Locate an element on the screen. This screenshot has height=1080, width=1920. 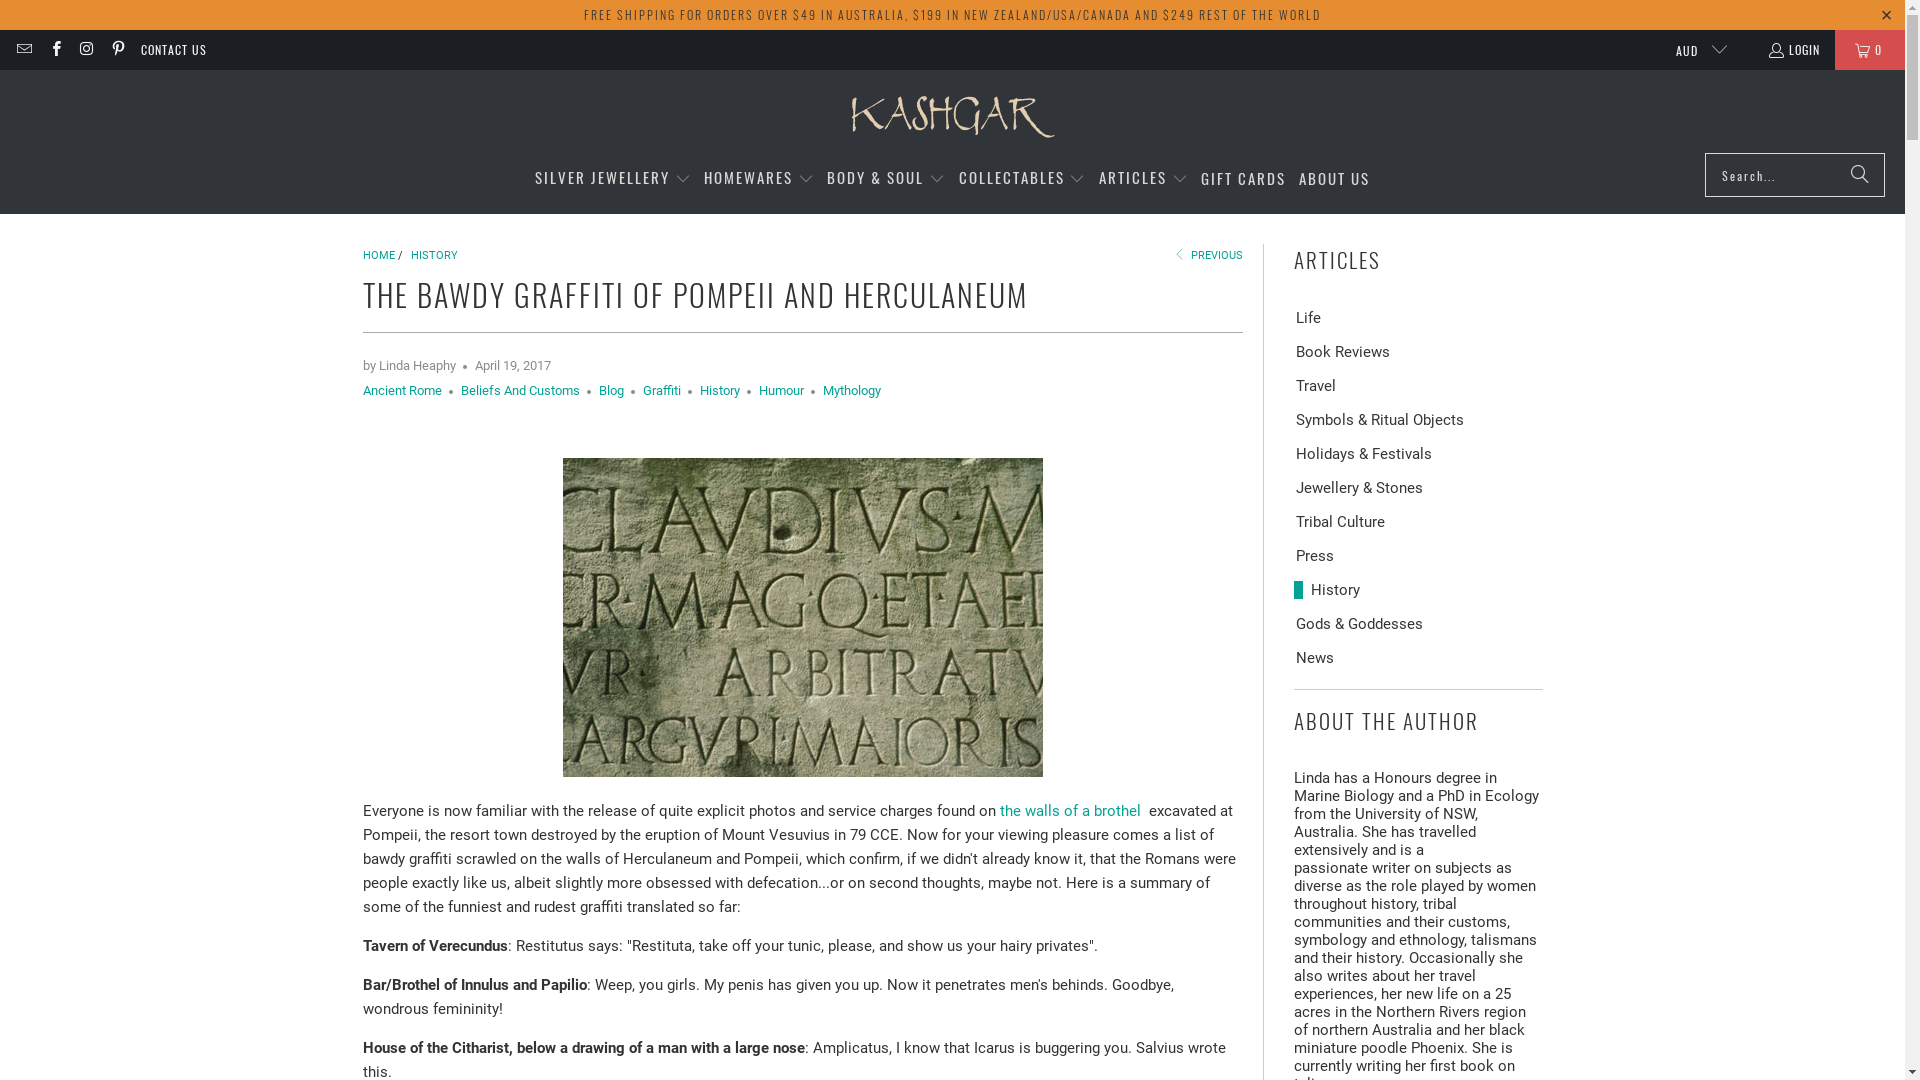
Humour is located at coordinates (780, 390).